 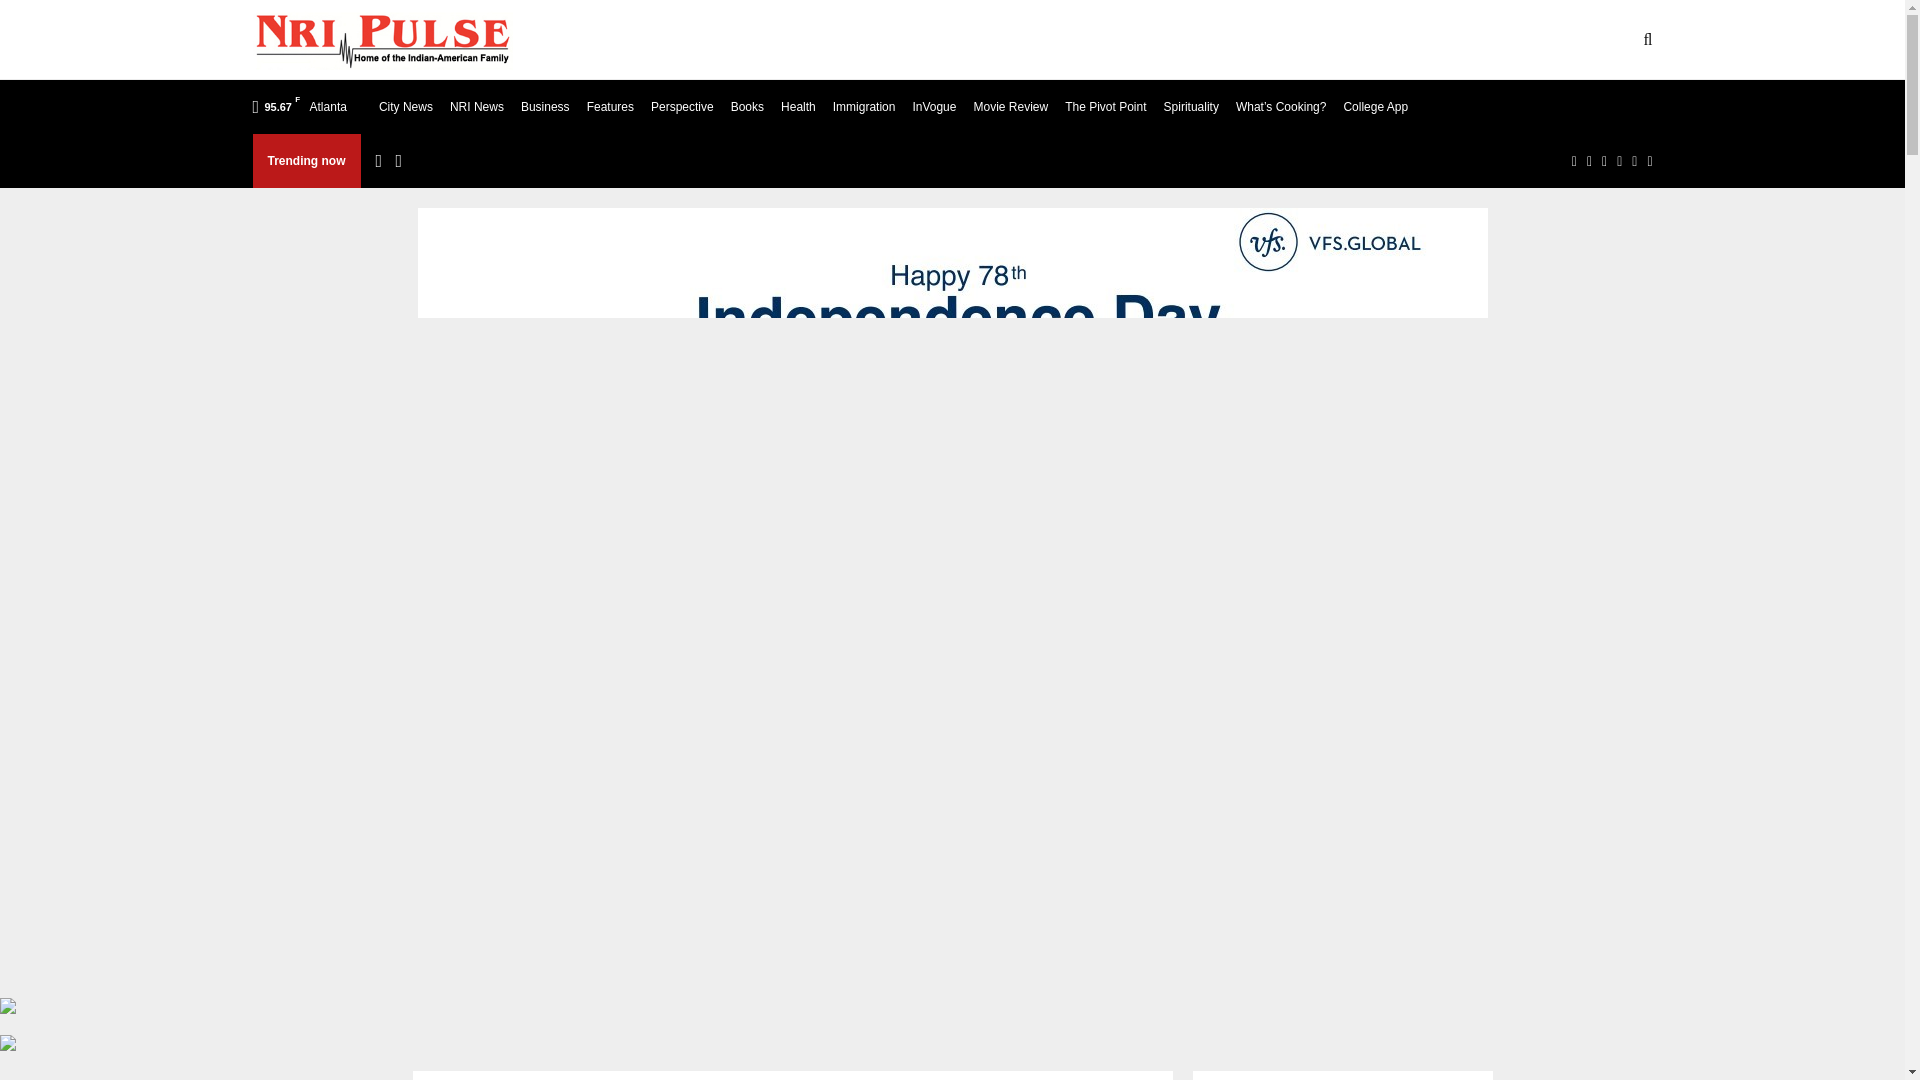 What do you see at coordinates (934, 106) in the screenshot?
I see `InVogue` at bounding box center [934, 106].